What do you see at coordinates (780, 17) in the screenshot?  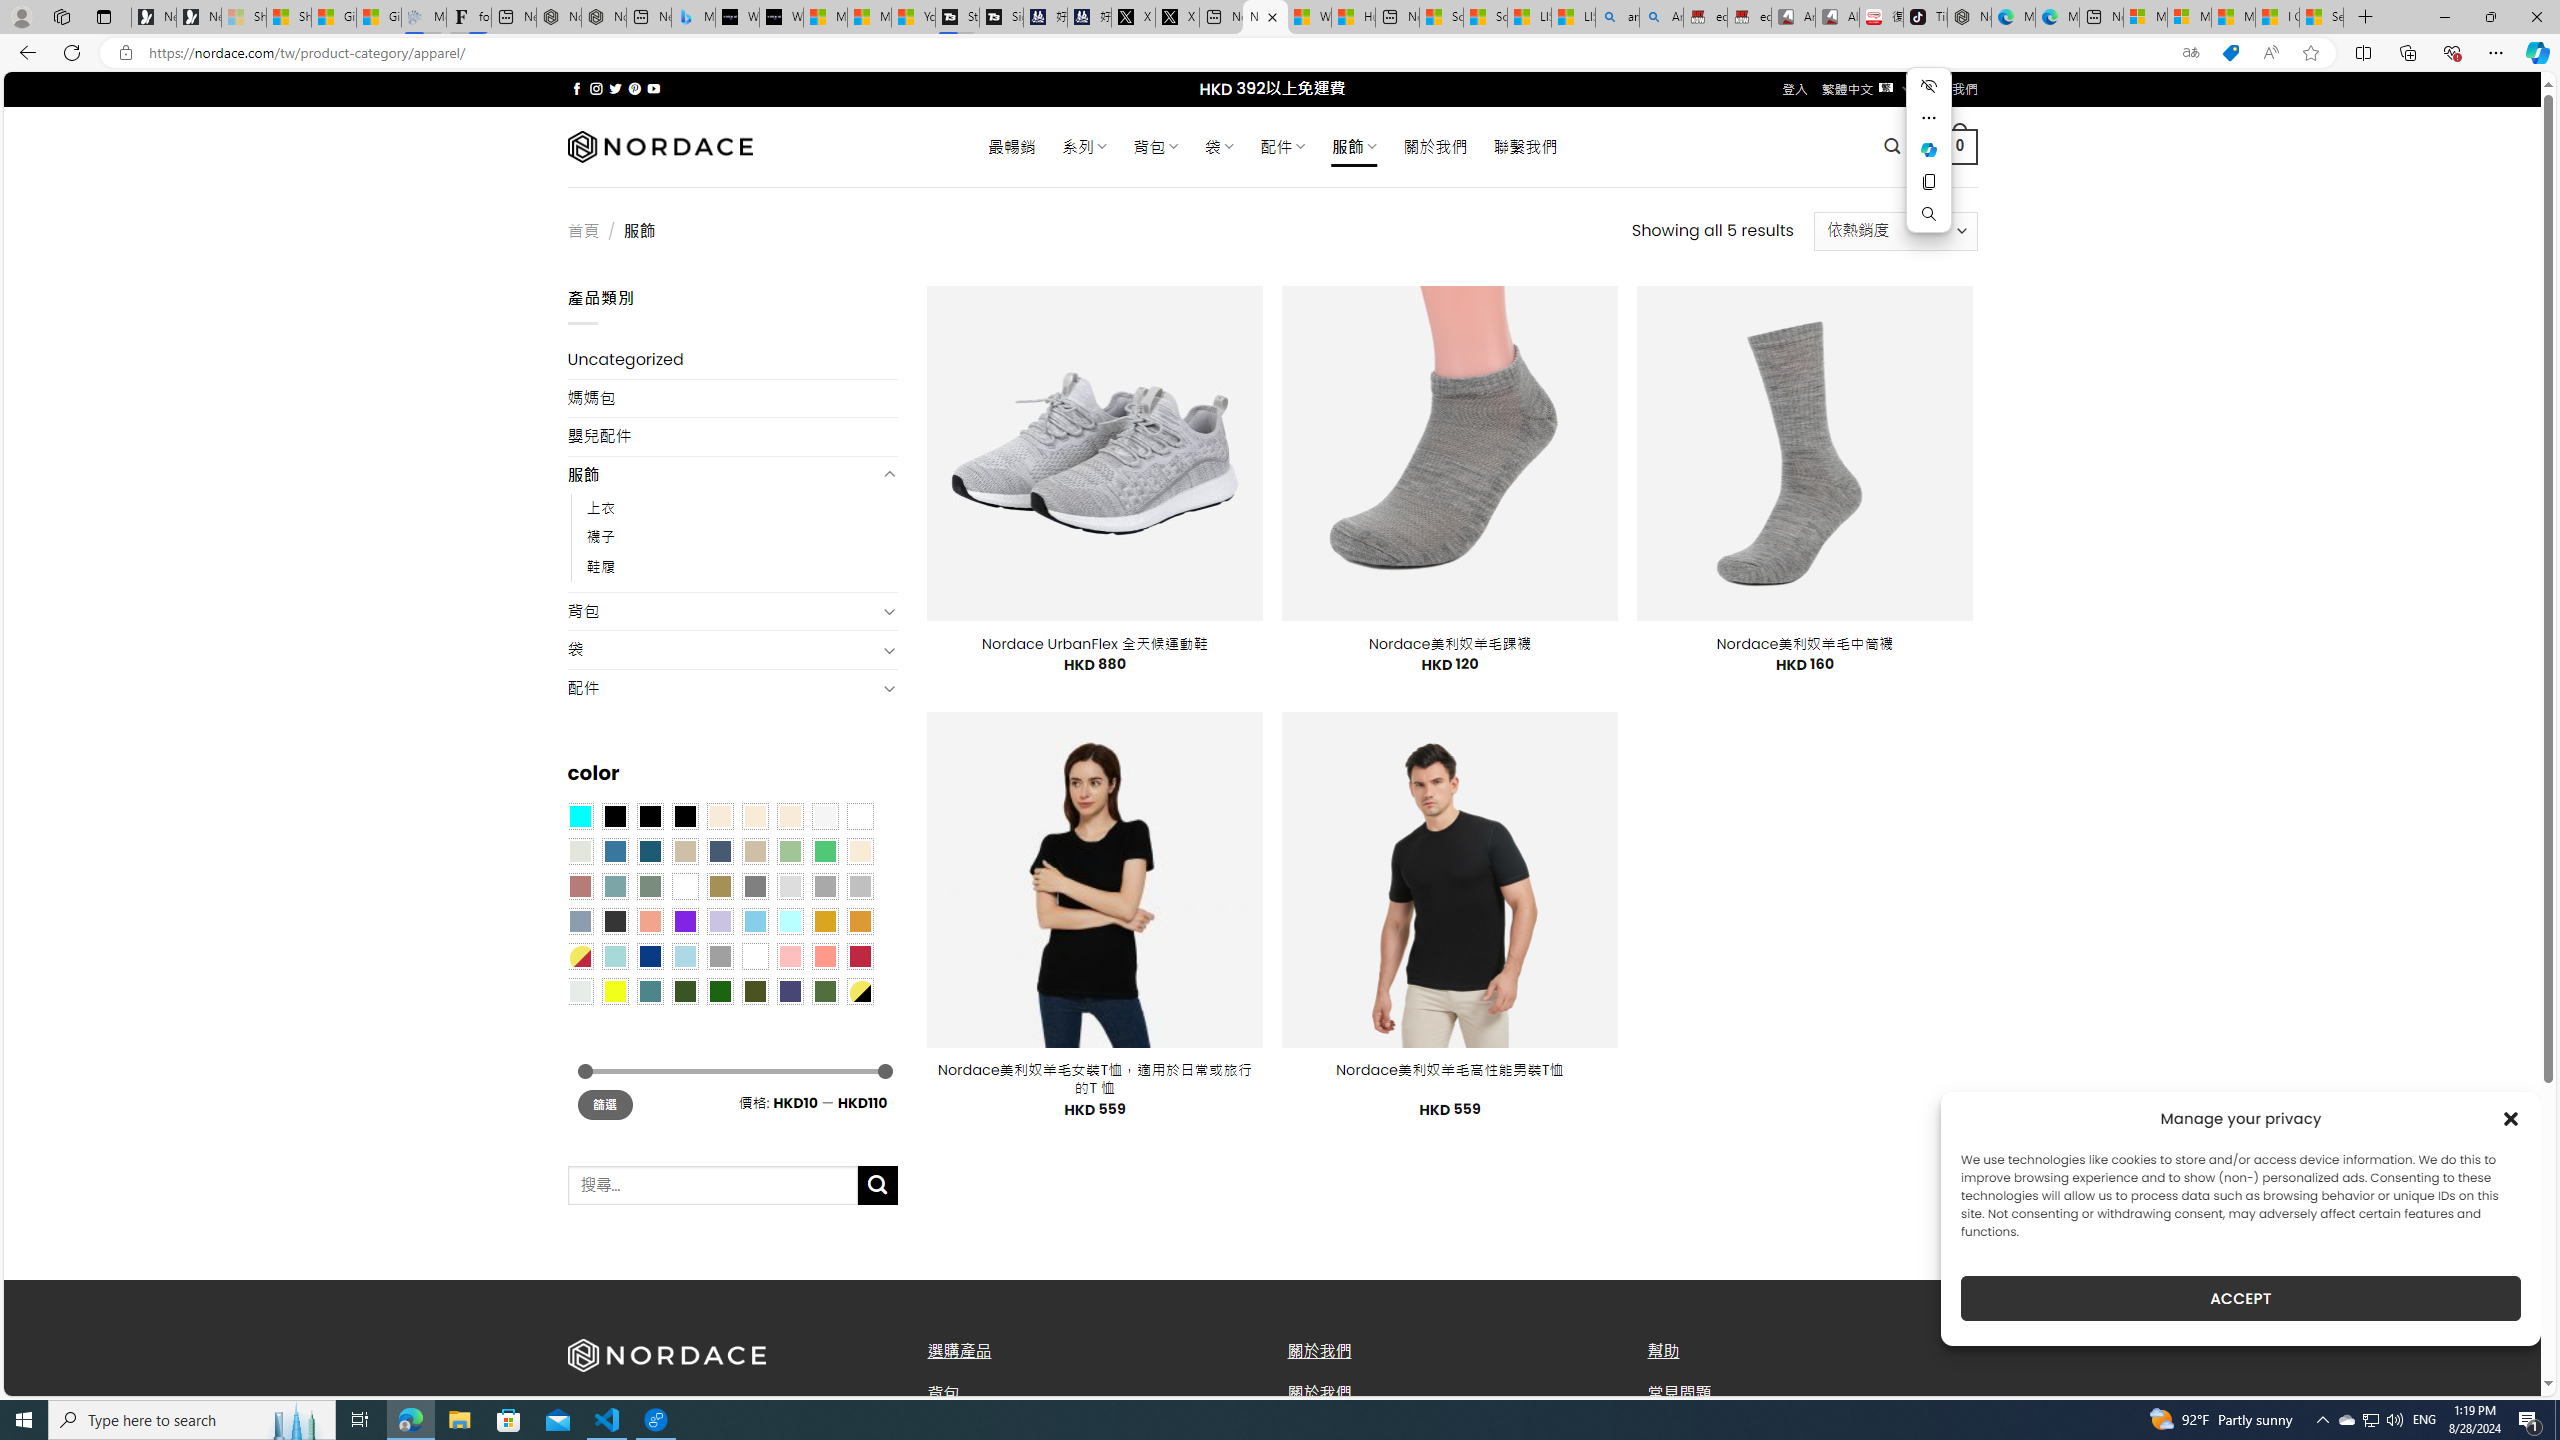 I see `What's the best AI voice generator? - voice.ai` at bounding box center [780, 17].